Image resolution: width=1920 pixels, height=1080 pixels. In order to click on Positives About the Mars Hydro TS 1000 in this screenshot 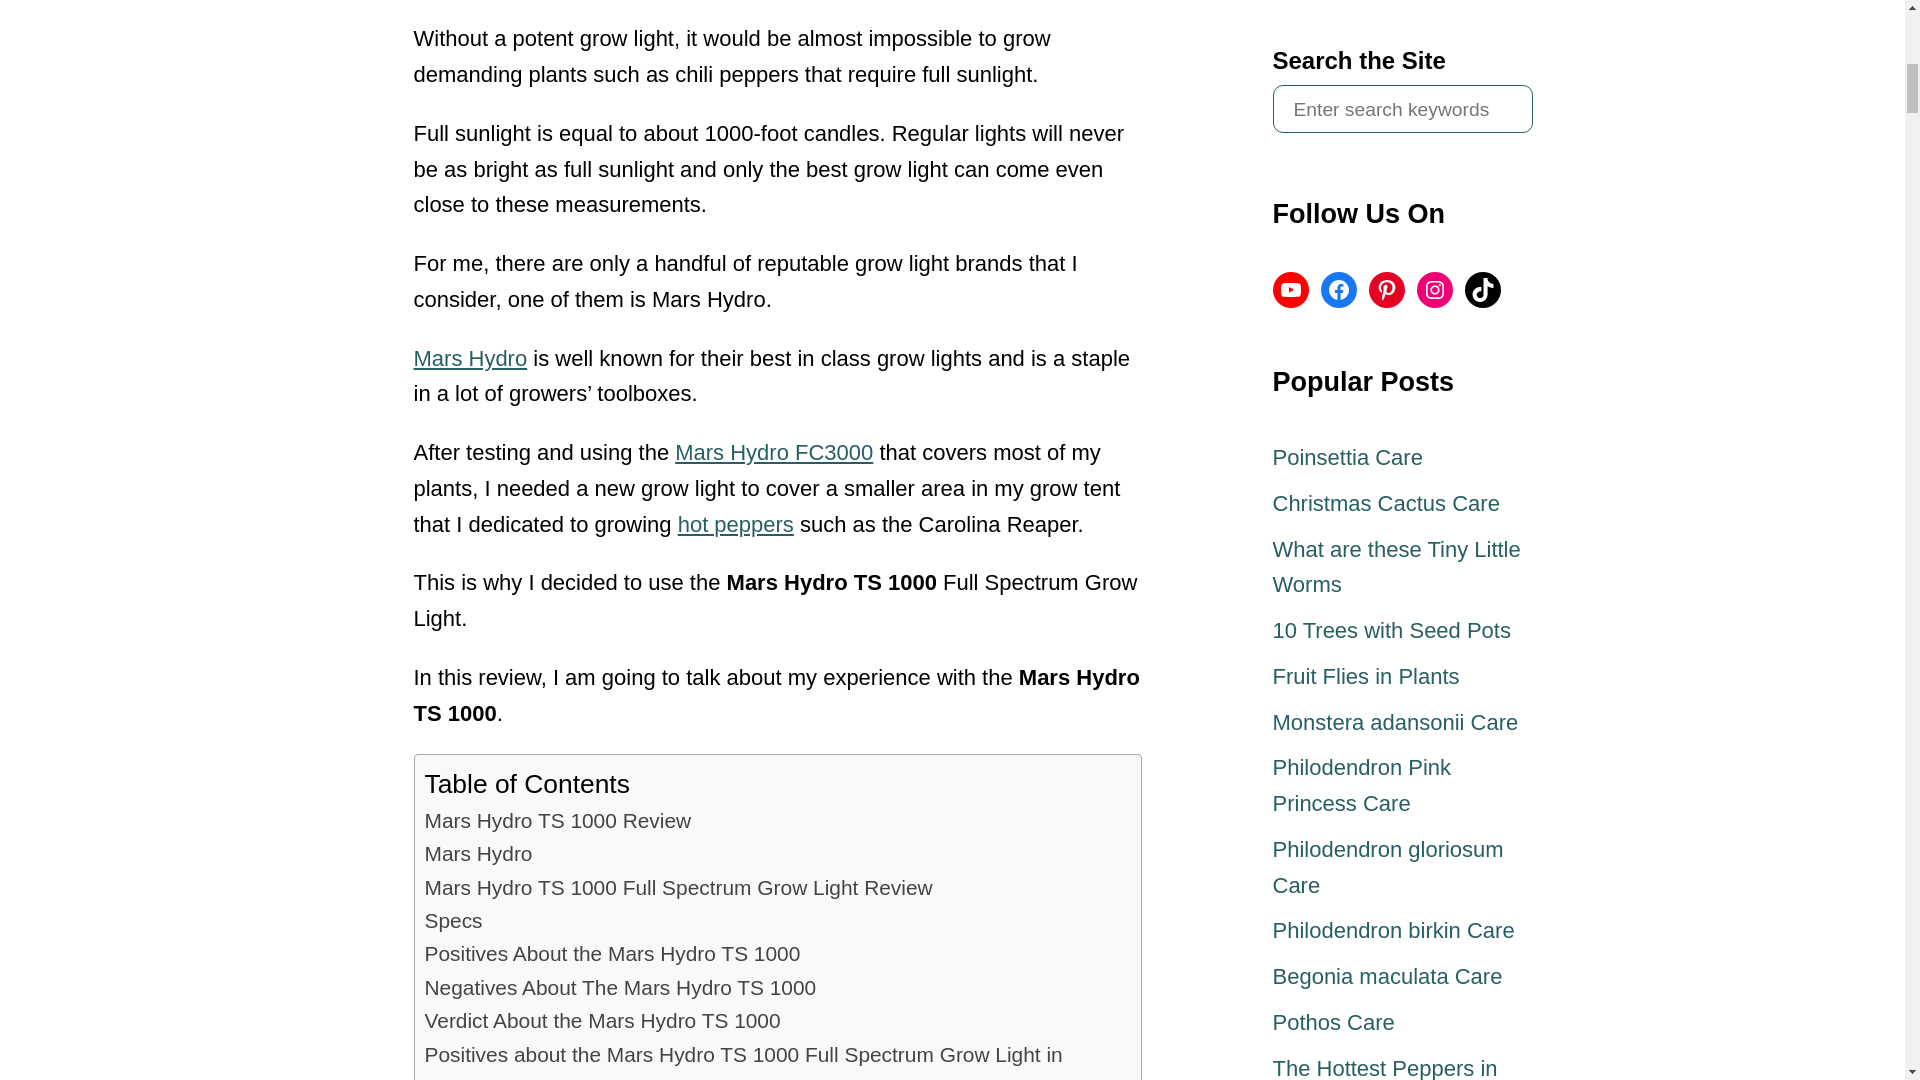, I will do `click(612, 953)`.